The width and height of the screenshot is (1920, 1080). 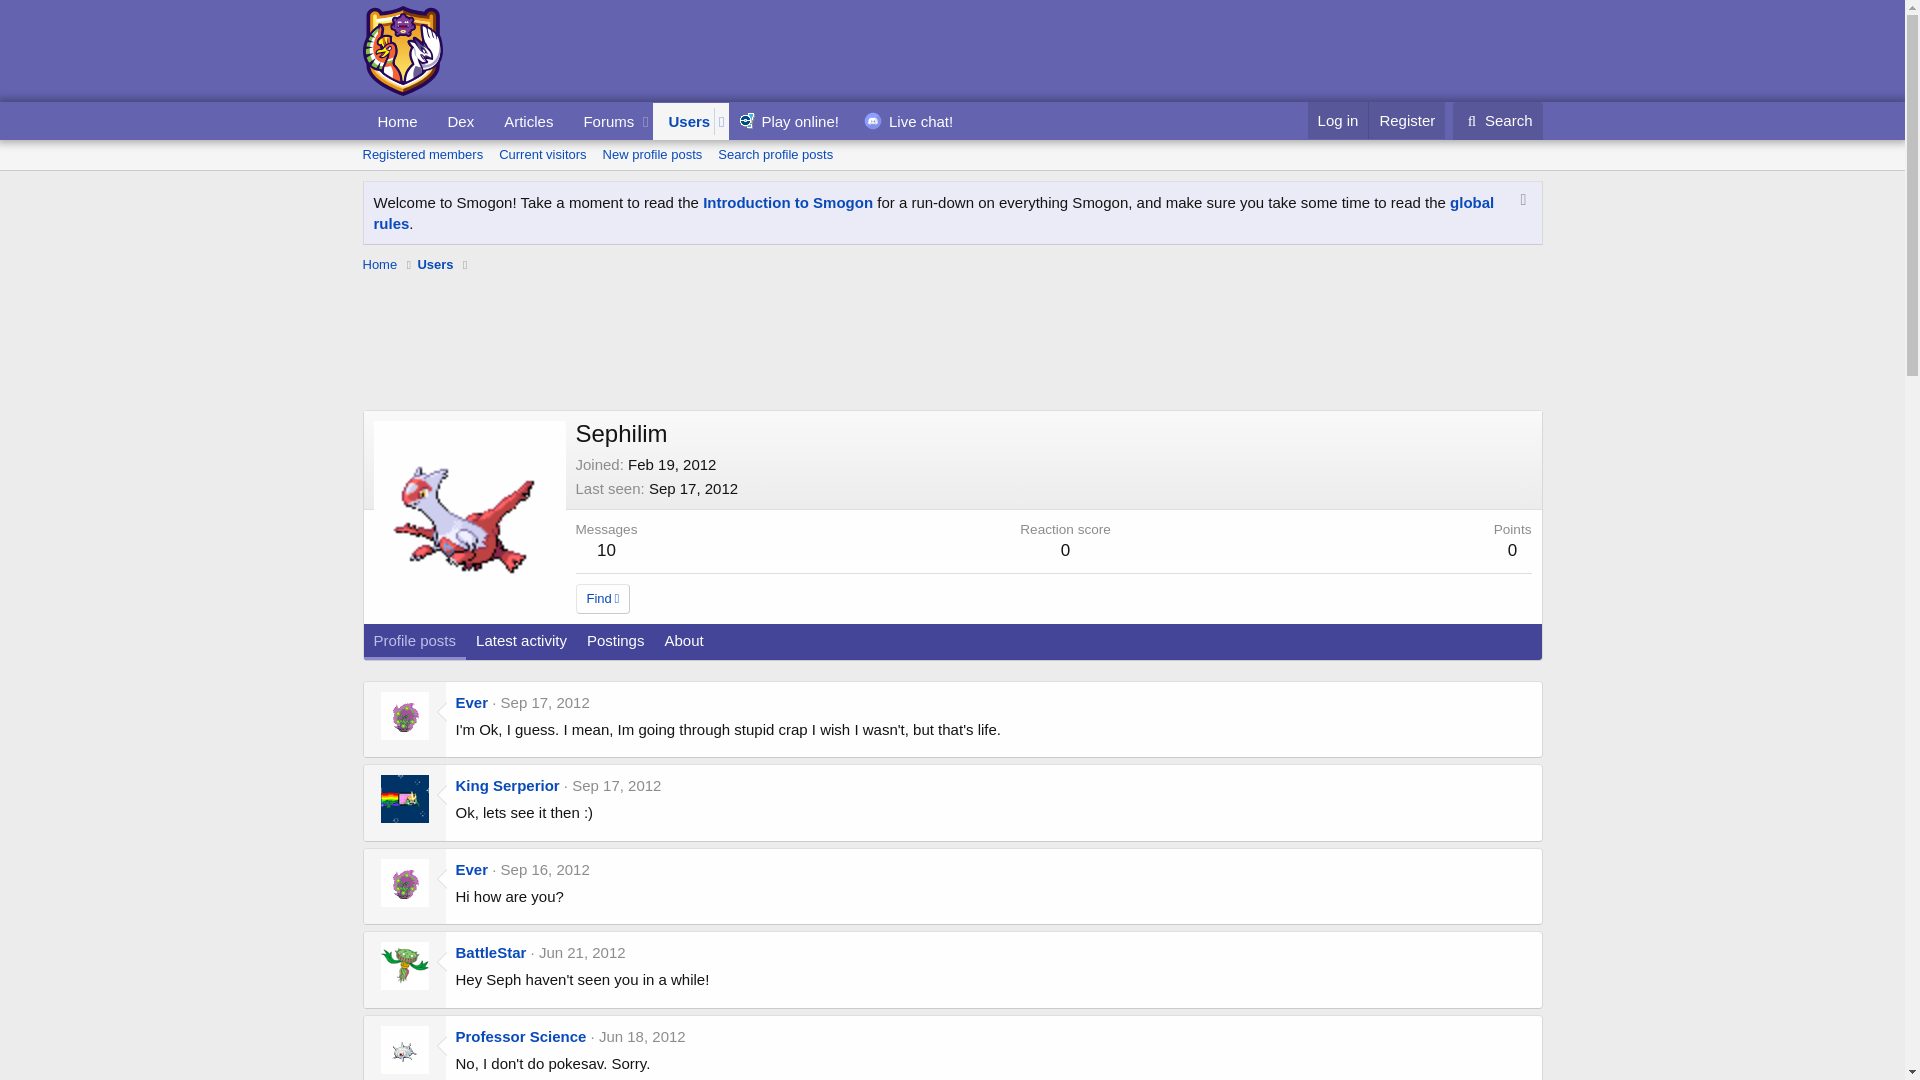 I want to click on Live chat!, so click(x=664, y=143).